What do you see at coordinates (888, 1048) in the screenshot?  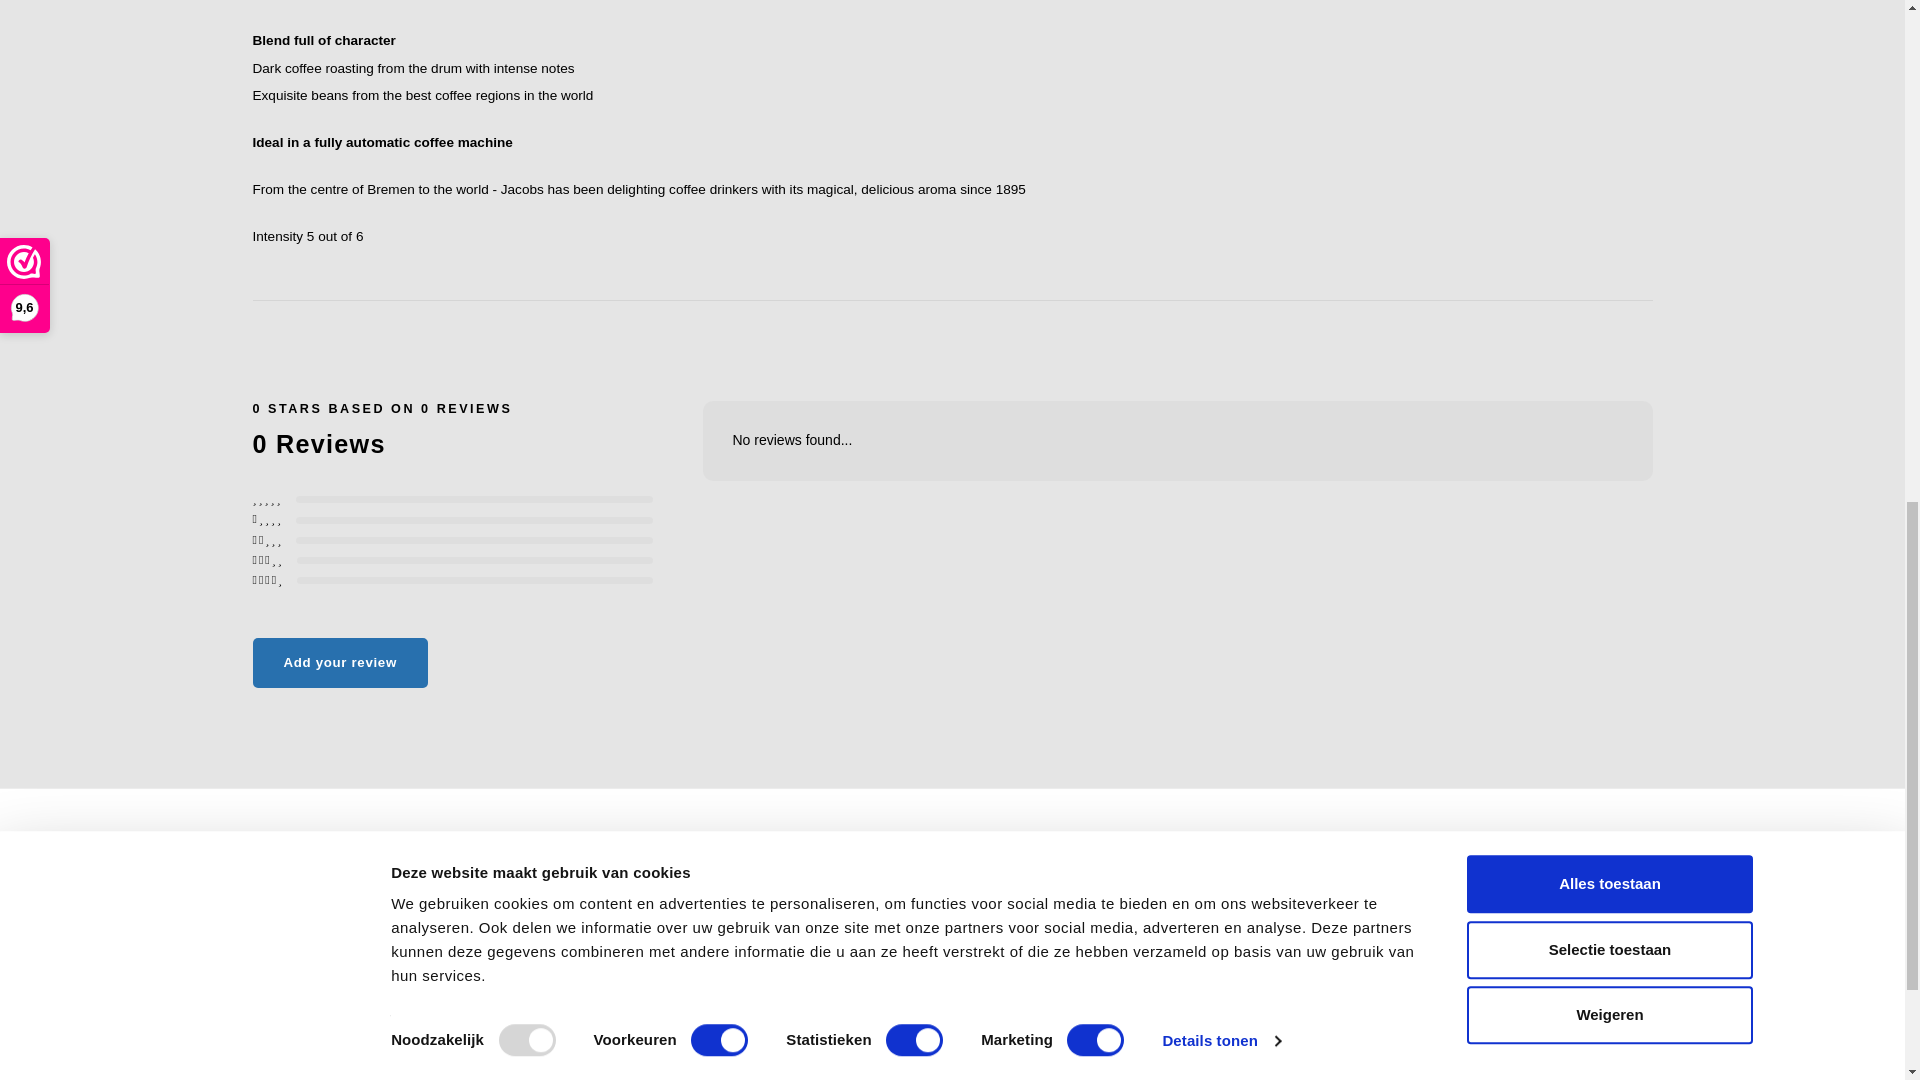 I see `Instagram ` at bounding box center [888, 1048].